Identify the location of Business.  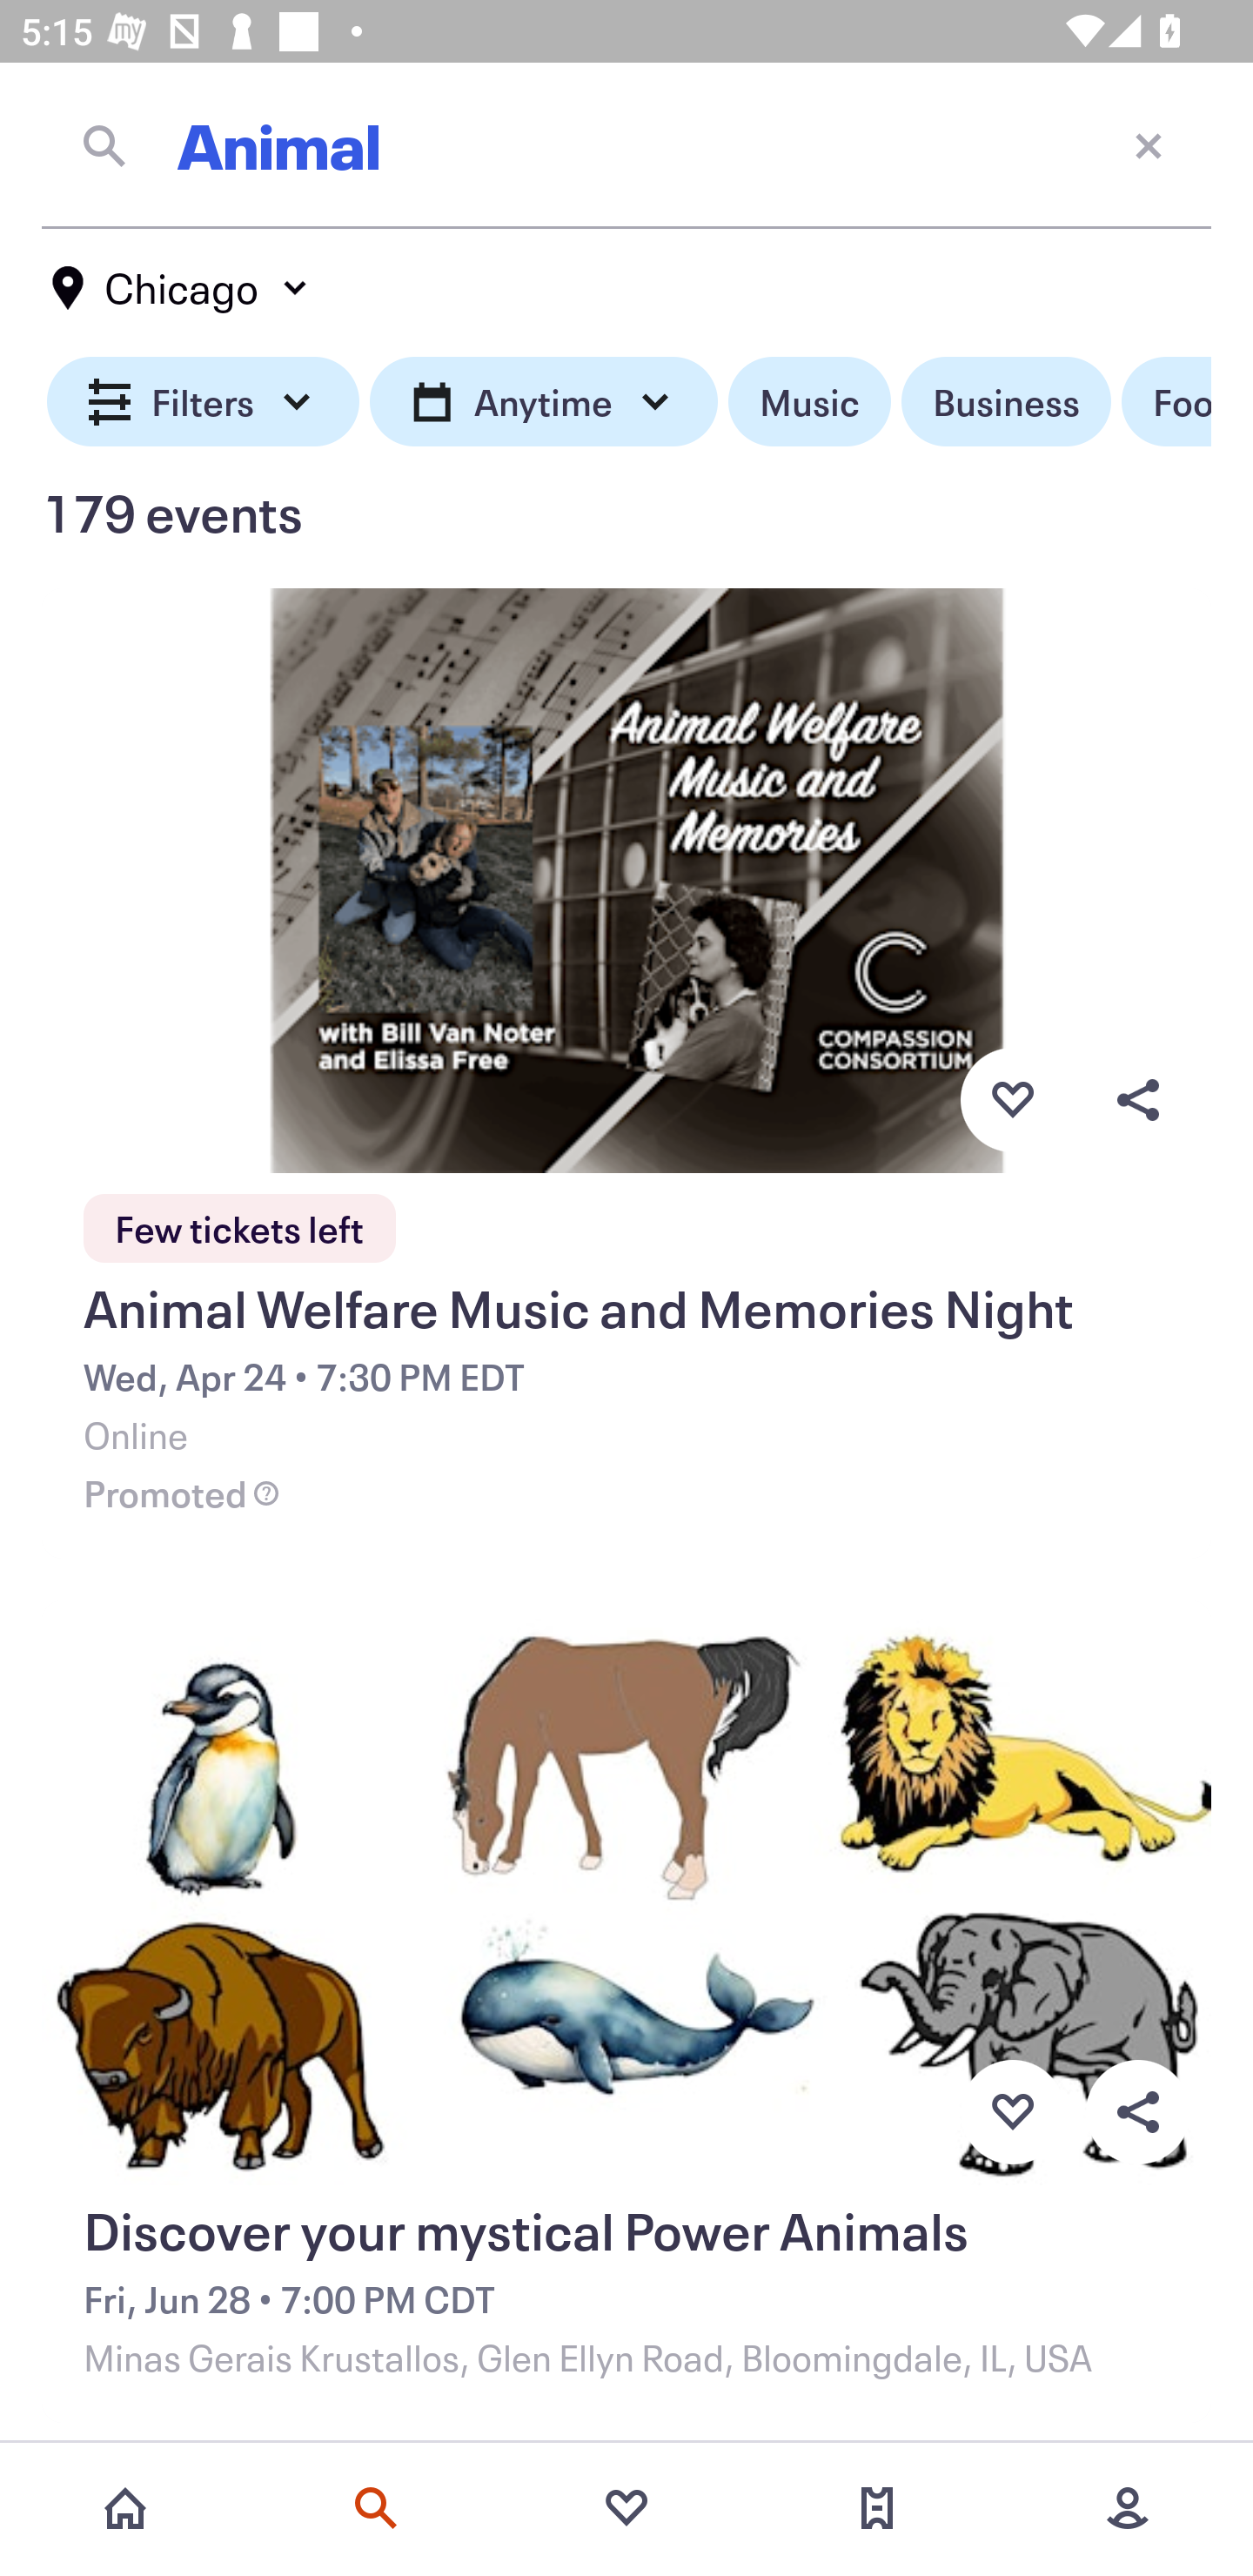
(1006, 402).